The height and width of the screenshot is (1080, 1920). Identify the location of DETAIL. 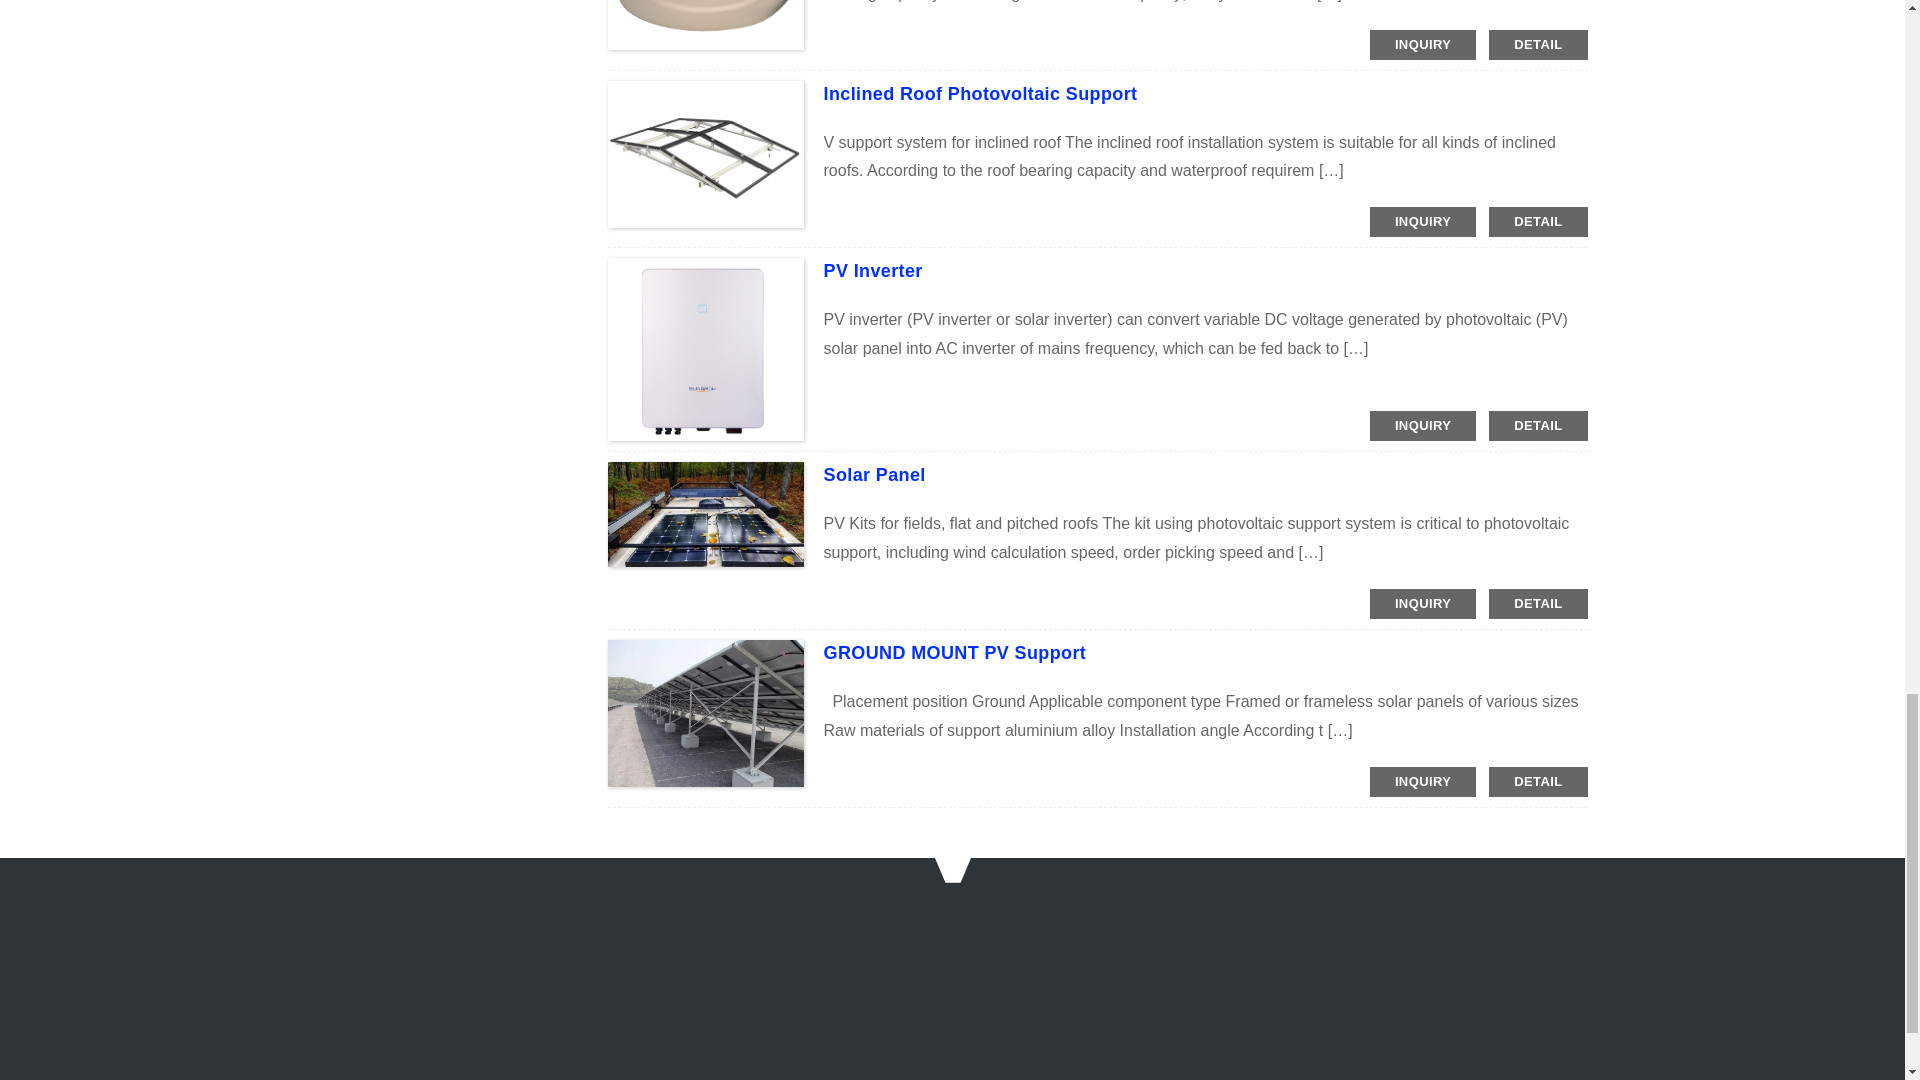
(1538, 45).